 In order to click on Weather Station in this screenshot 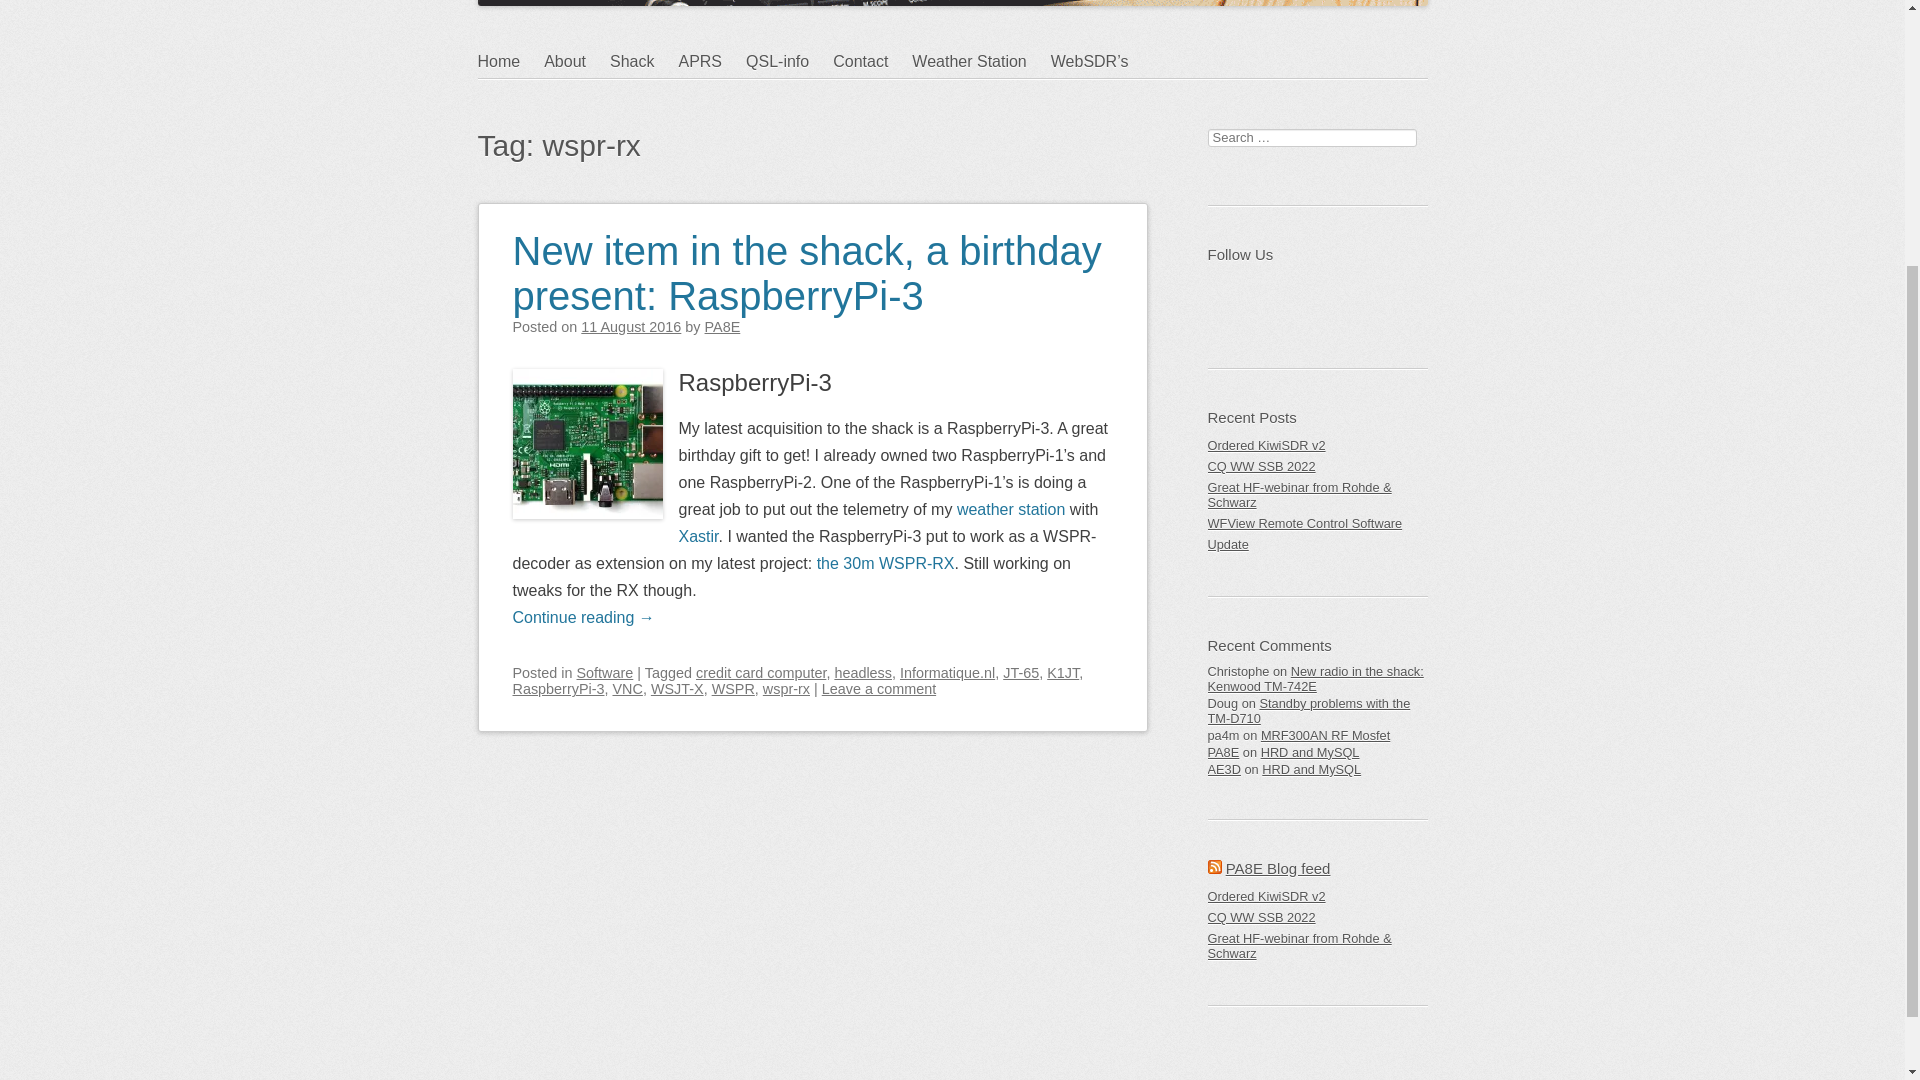, I will do `click(981, 62)`.